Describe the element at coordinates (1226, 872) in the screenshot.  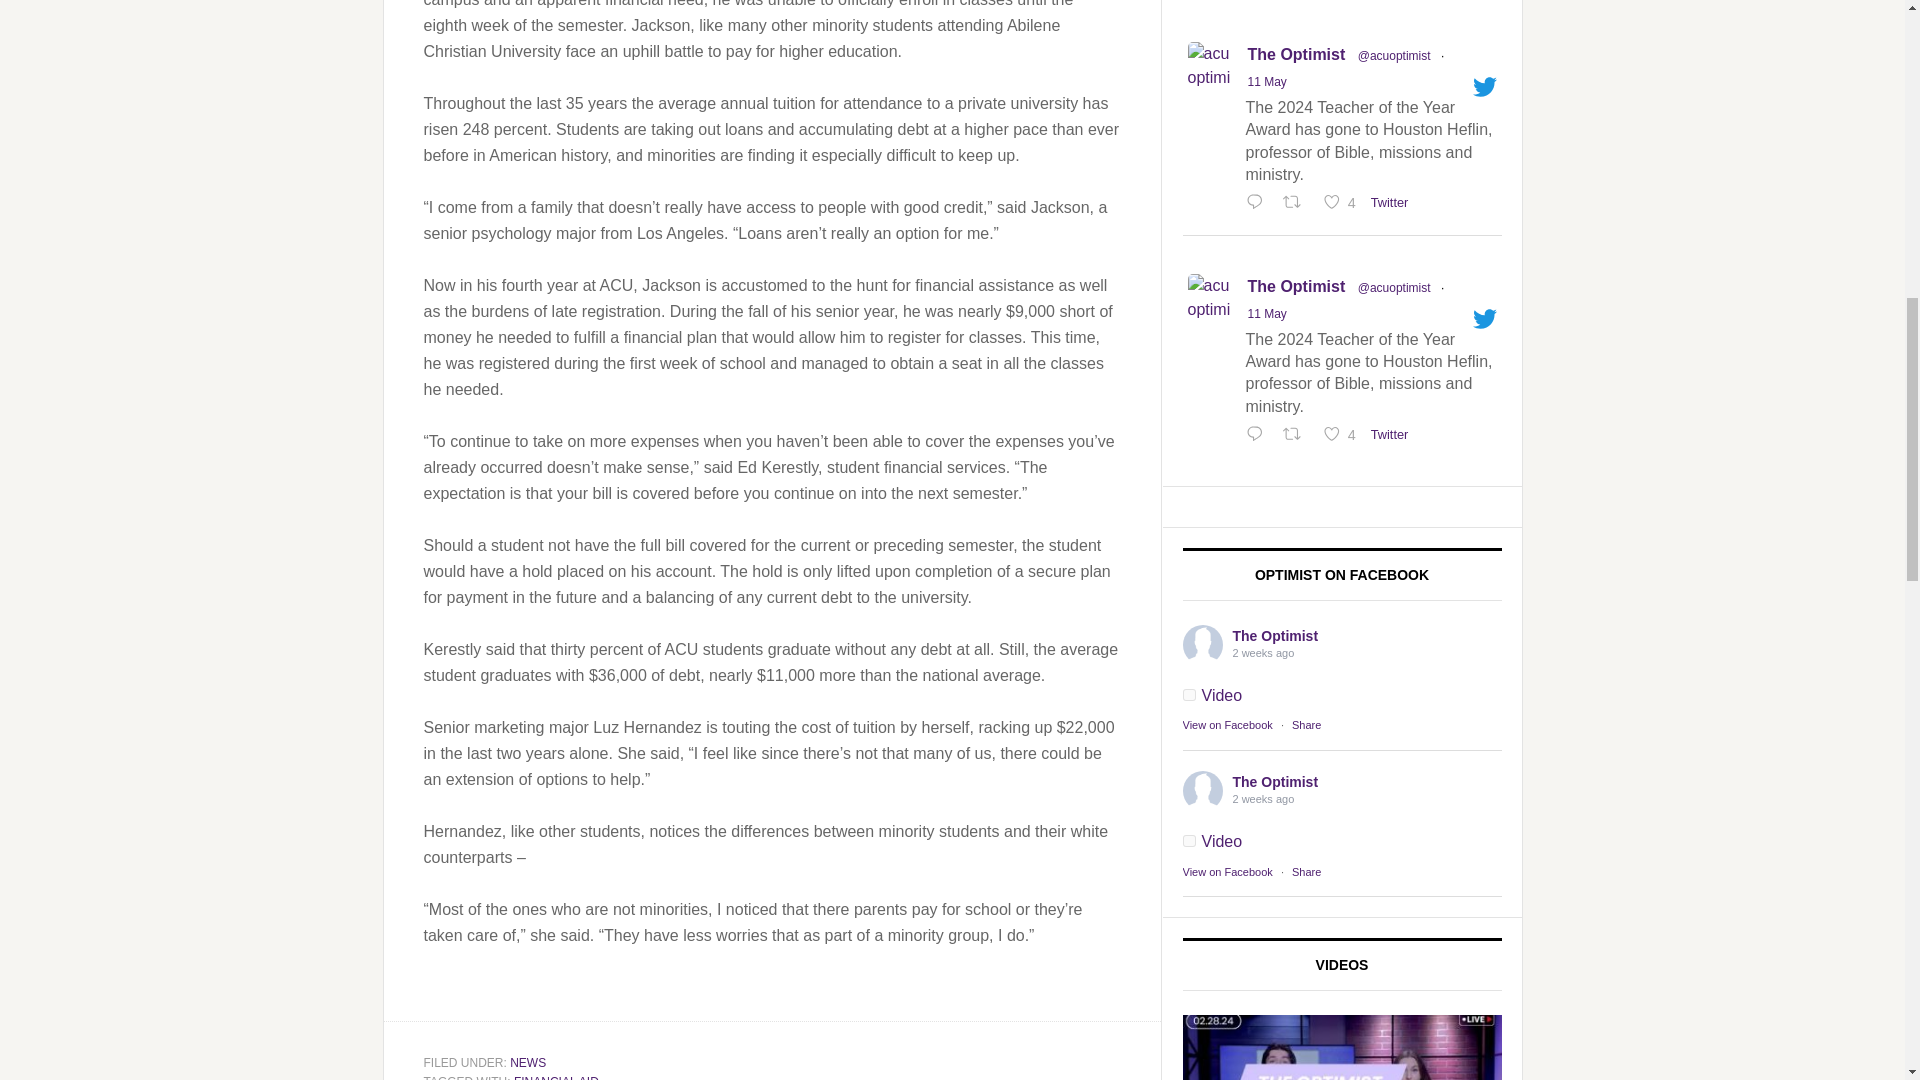
I see `View on Facebook` at that location.